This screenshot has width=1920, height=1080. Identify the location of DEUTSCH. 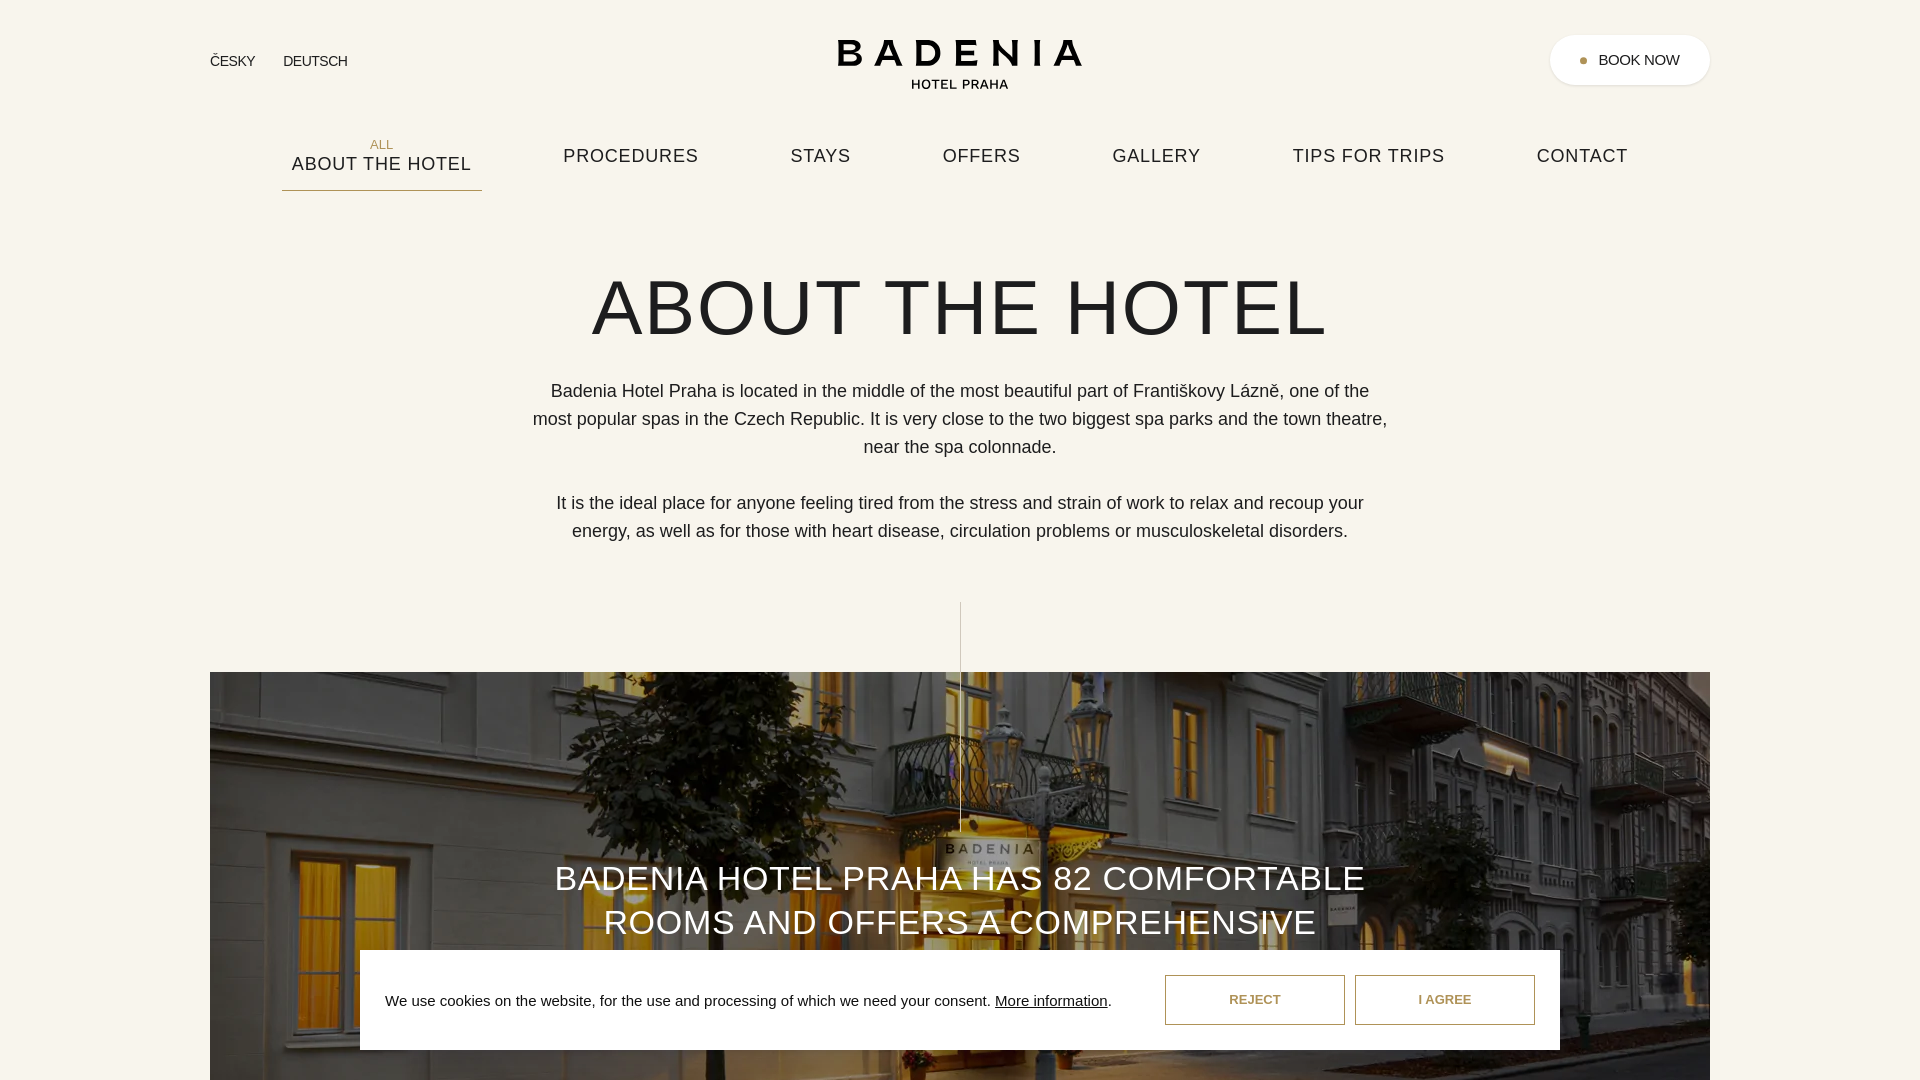
(314, 62).